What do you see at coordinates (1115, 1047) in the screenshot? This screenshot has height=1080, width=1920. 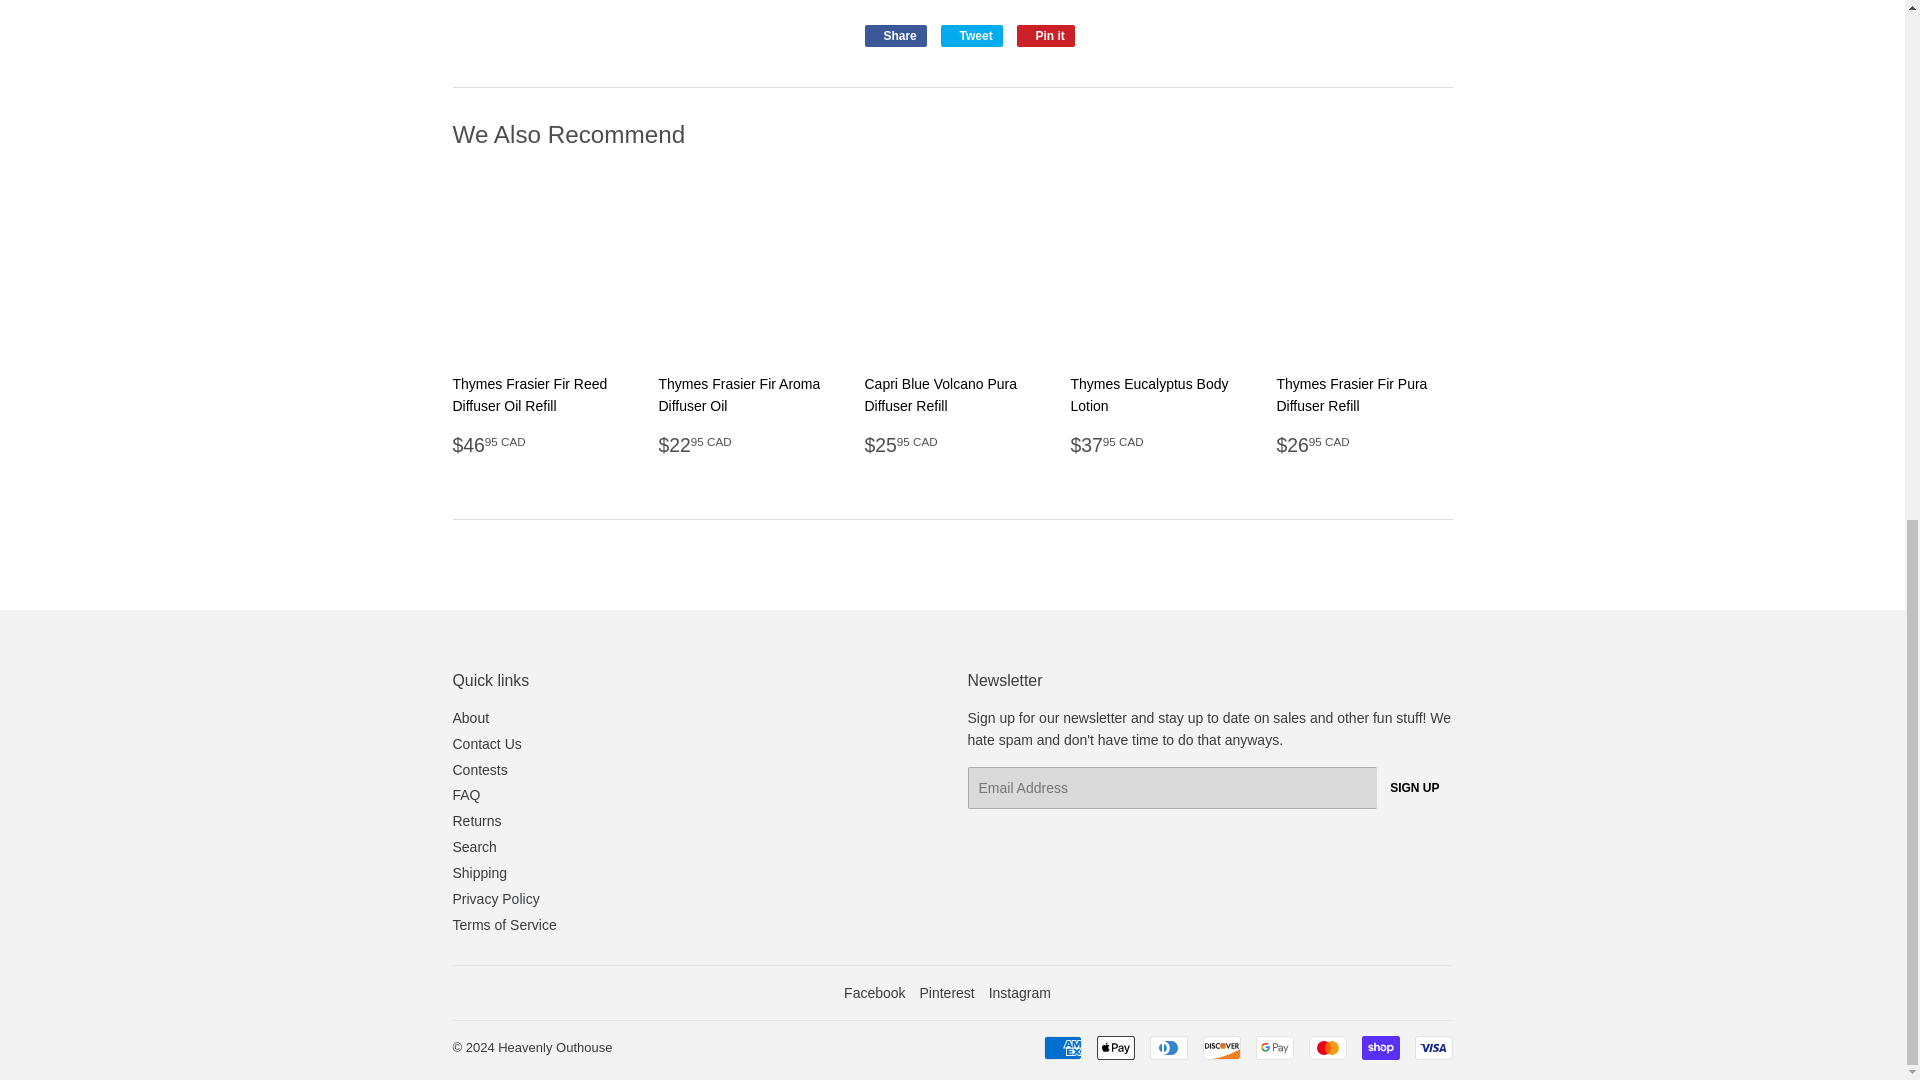 I see `Apple Pay` at bounding box center [1115, 1047].